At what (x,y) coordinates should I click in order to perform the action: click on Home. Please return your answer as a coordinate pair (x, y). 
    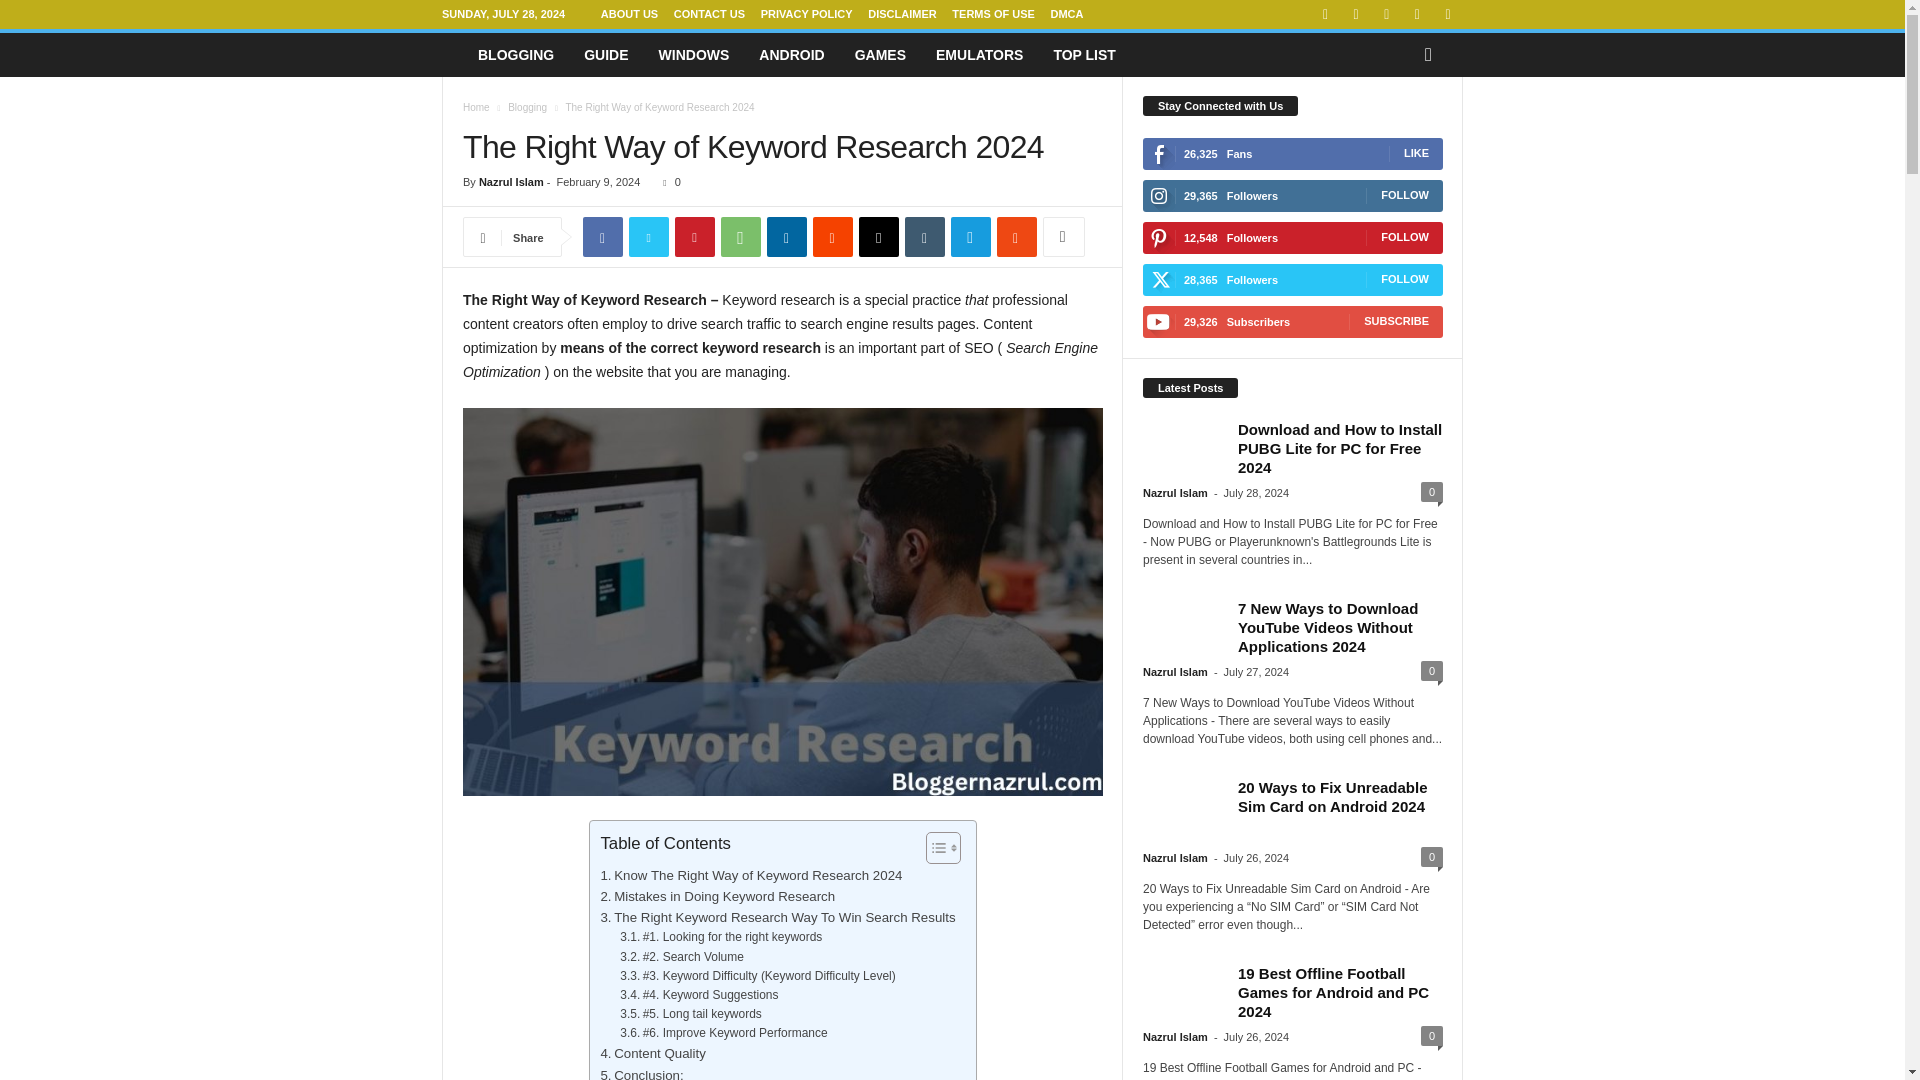
    Looking at the image, I should click on (476, 107).